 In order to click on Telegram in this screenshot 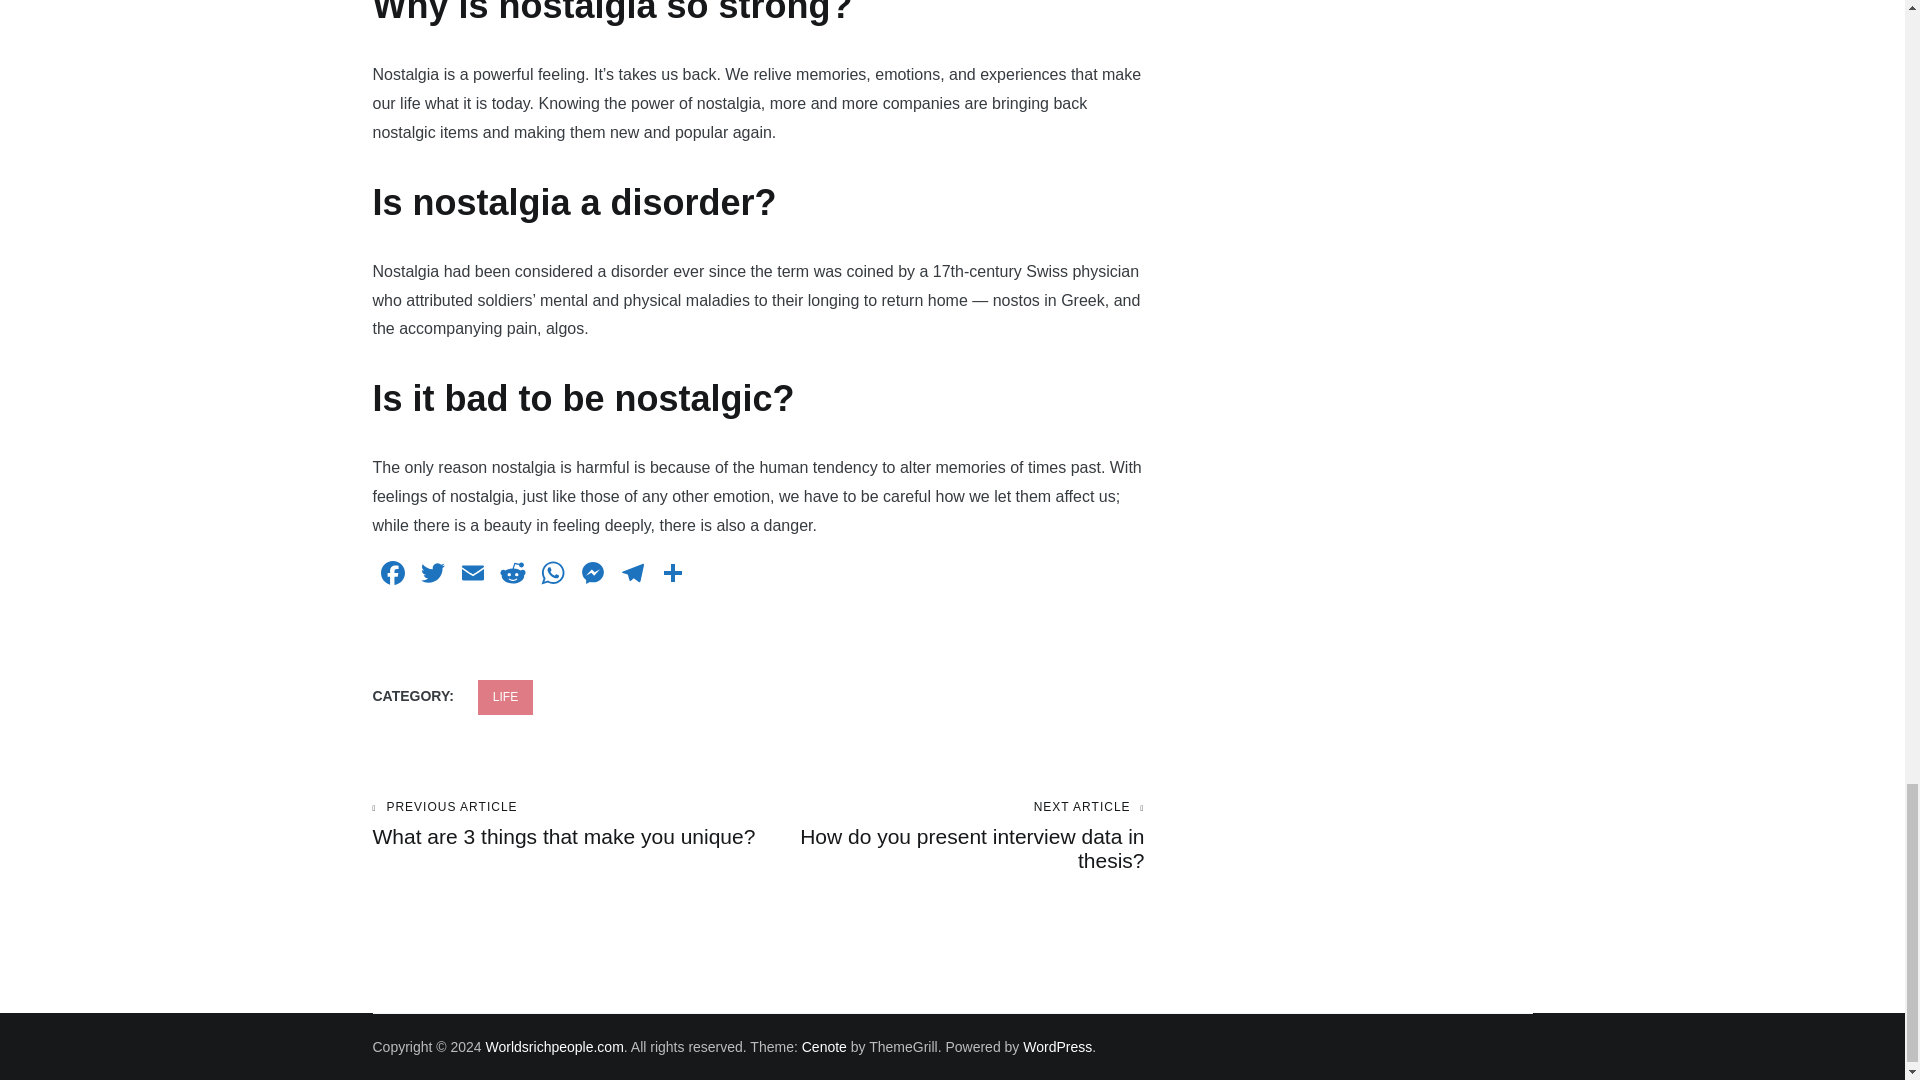, I will do `click(632, 576)`.